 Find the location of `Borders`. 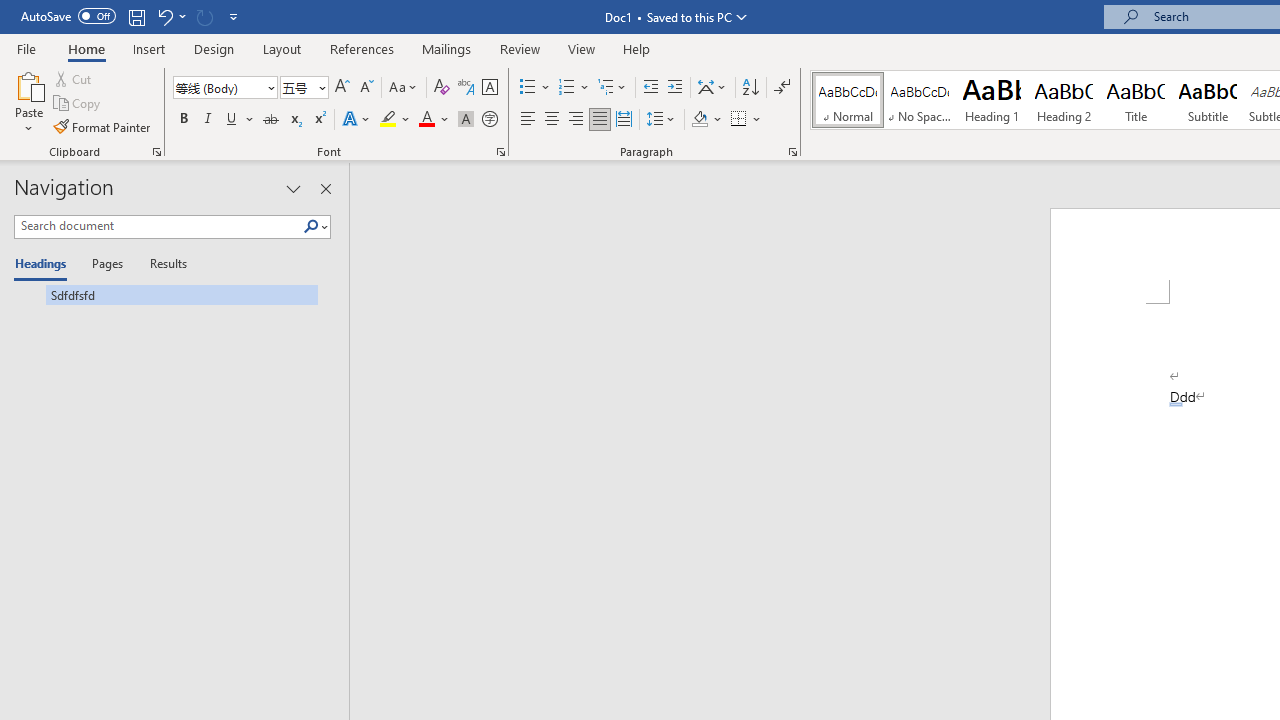

Borders is located at coordinates (746, 120).